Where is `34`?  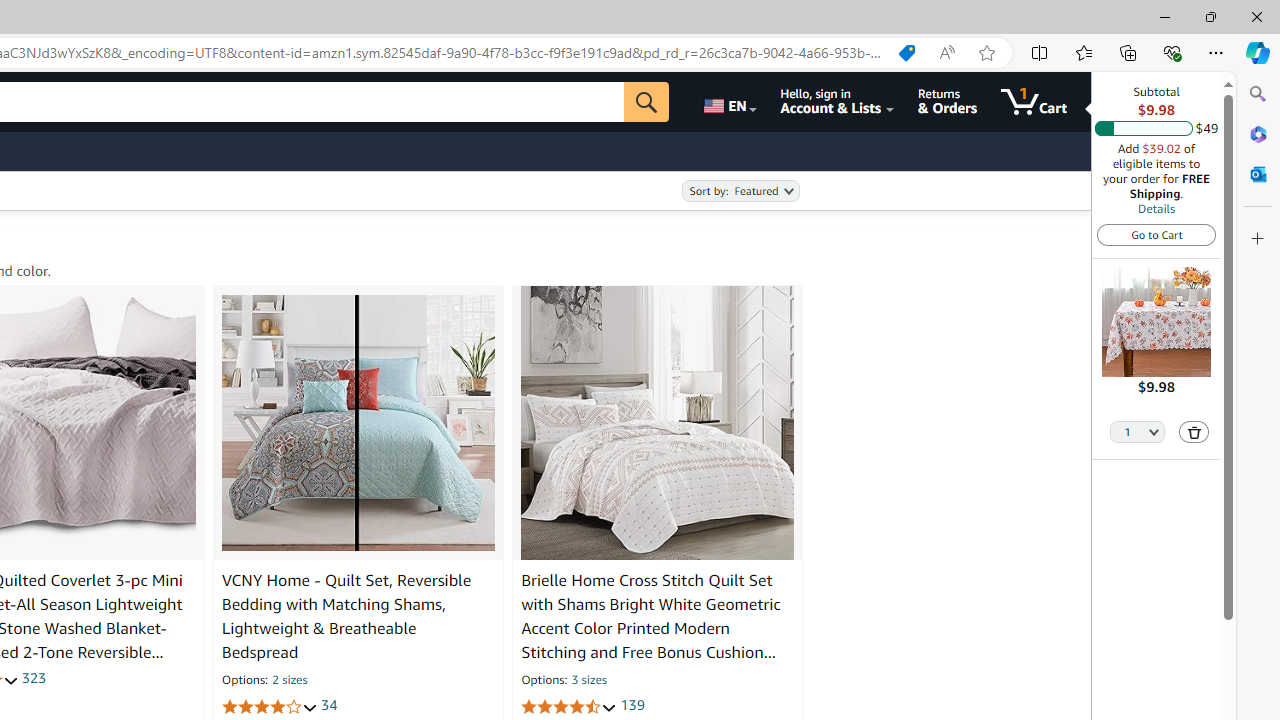
34 is located at coordinates (328, 706).